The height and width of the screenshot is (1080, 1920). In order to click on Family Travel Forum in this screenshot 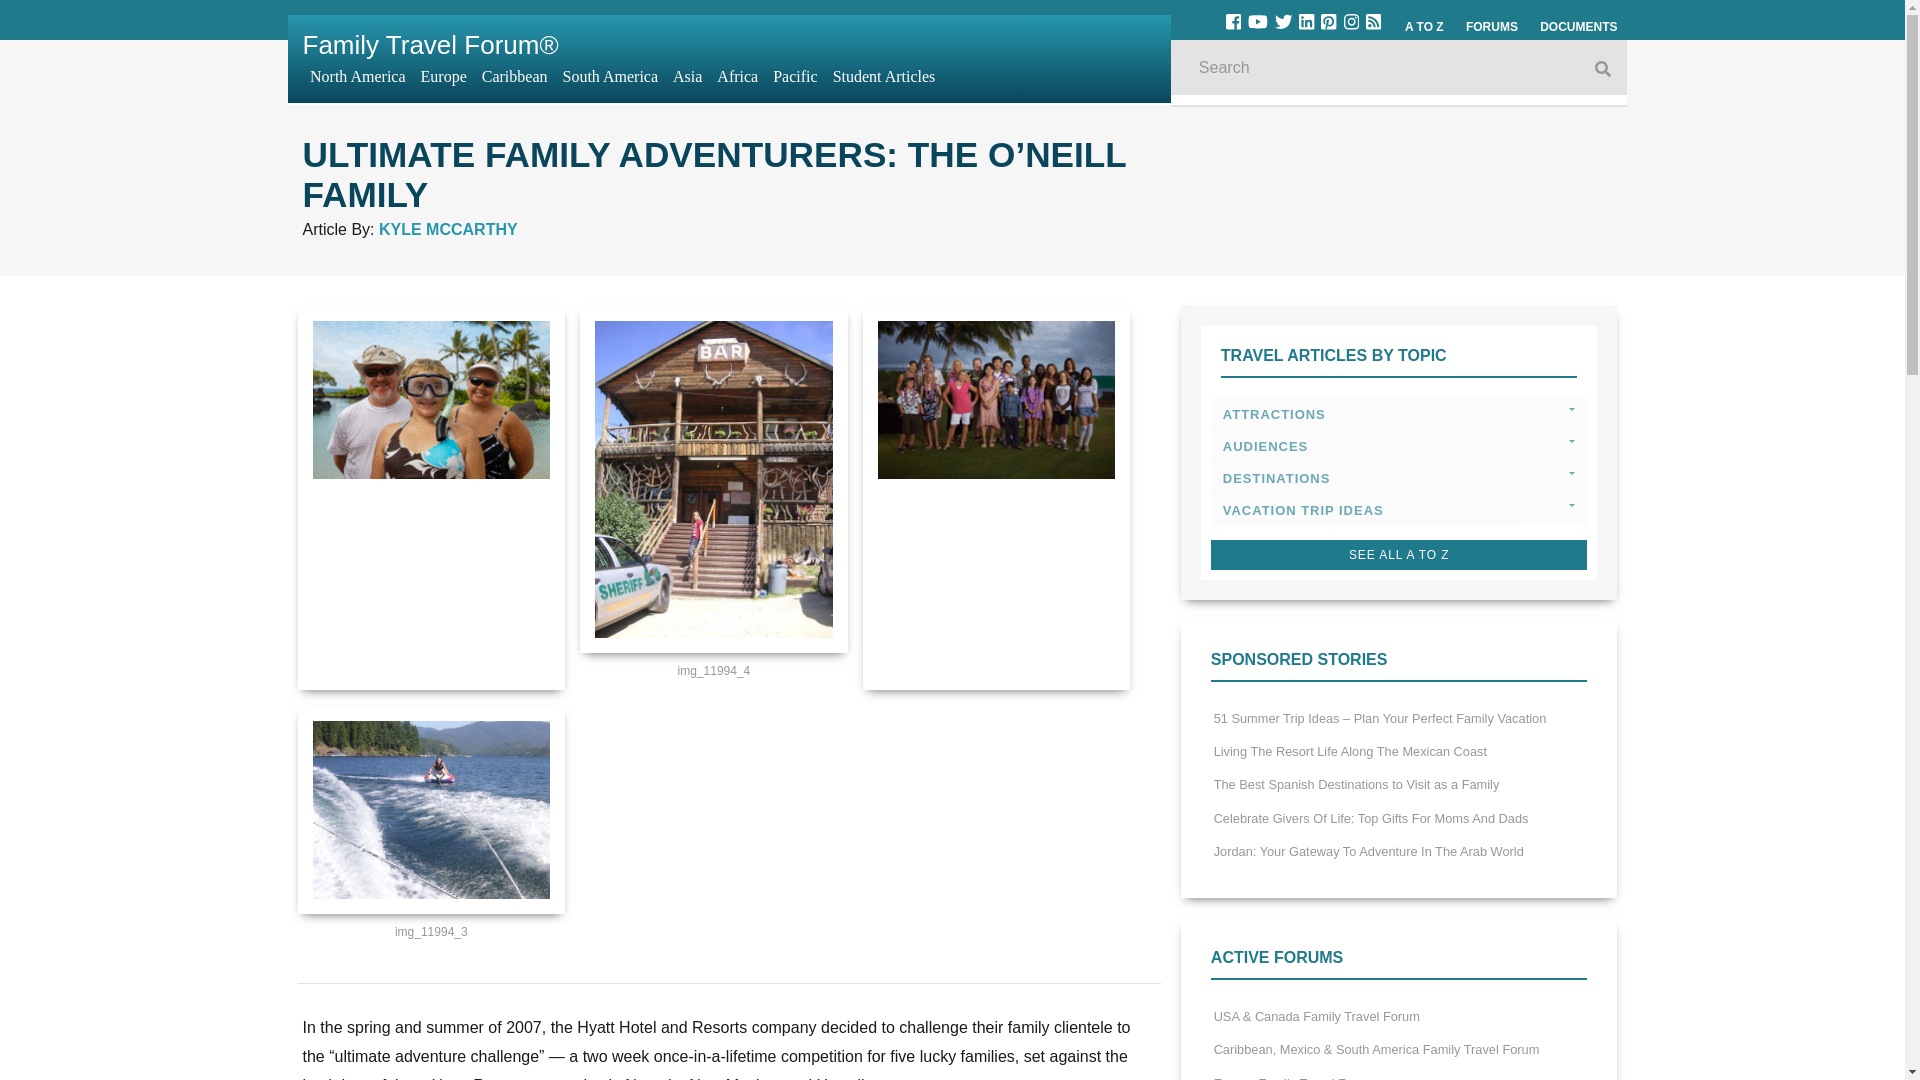, I will do `click(430, 45)`.